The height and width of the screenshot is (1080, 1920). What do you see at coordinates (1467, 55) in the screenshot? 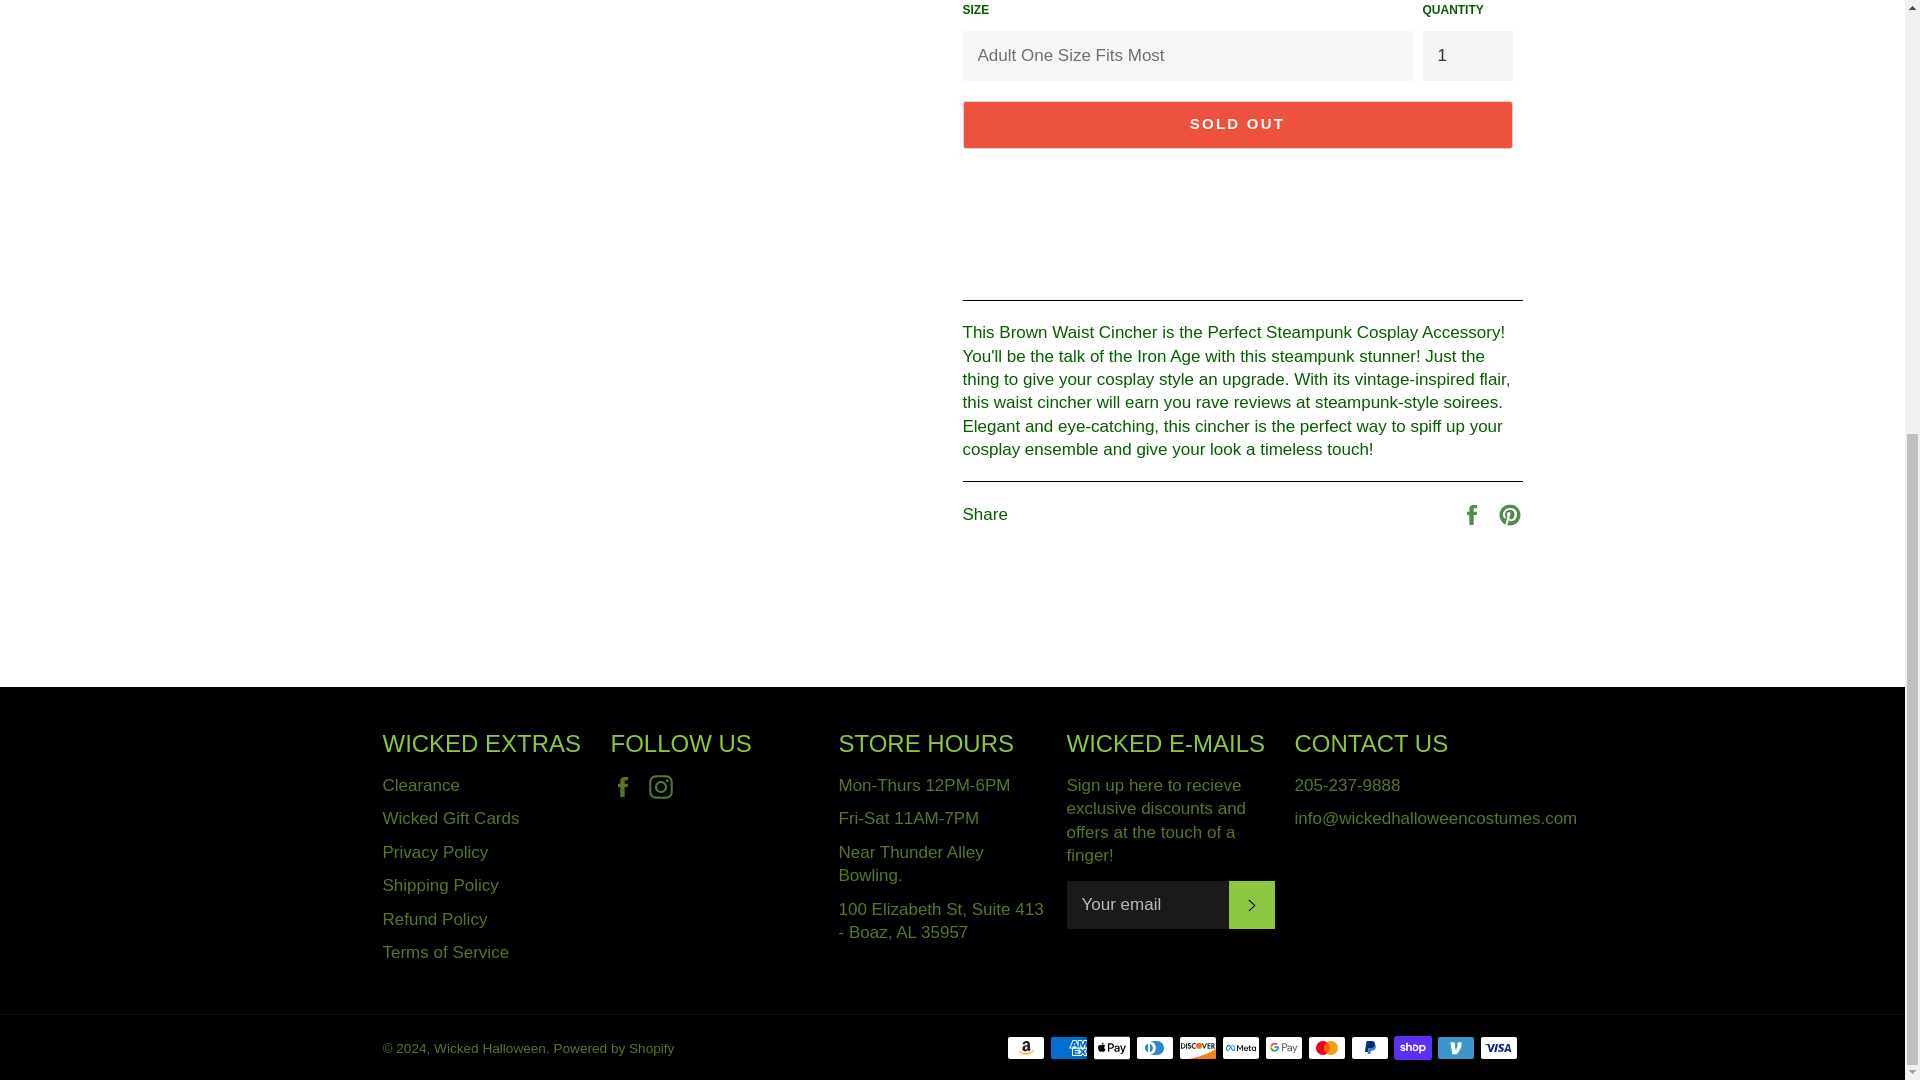
I see `1` at bounding box center [1467, 55].